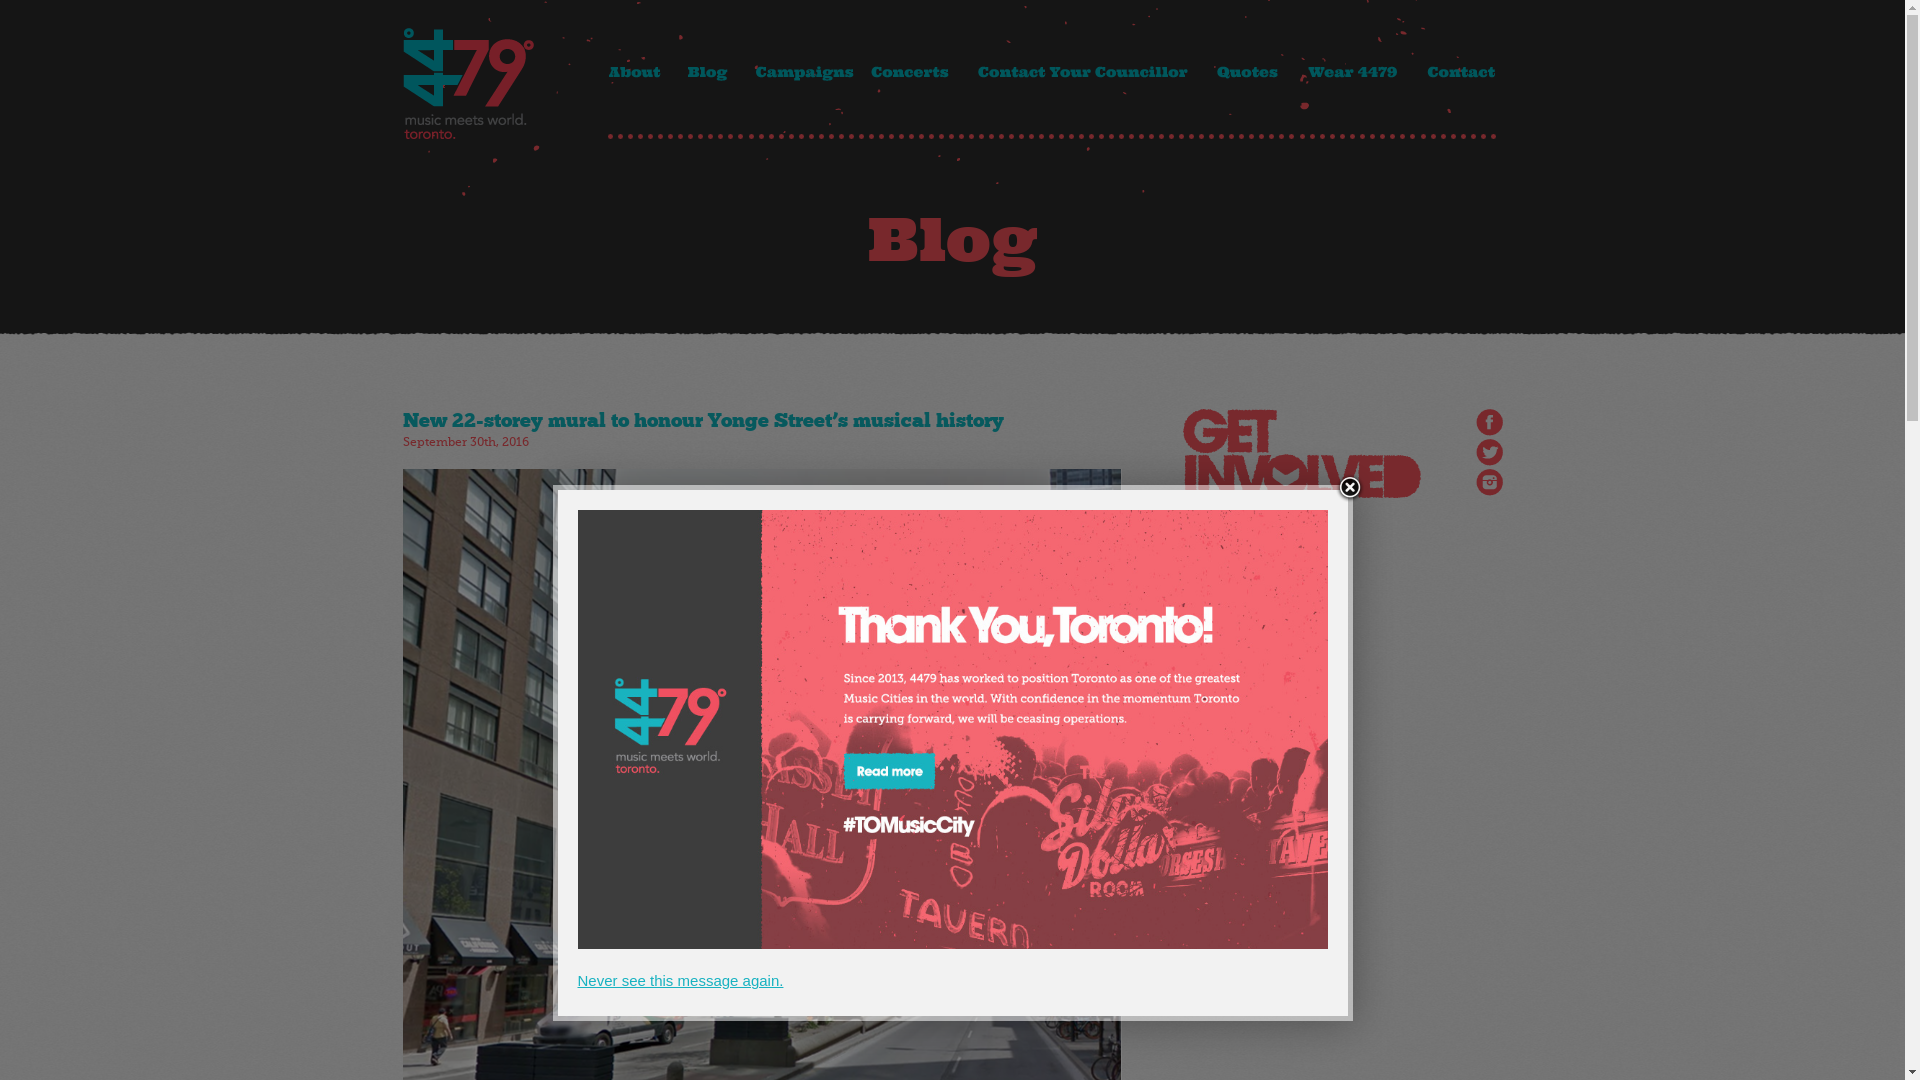  I want to click on Never see this message again., so click(681, 980).